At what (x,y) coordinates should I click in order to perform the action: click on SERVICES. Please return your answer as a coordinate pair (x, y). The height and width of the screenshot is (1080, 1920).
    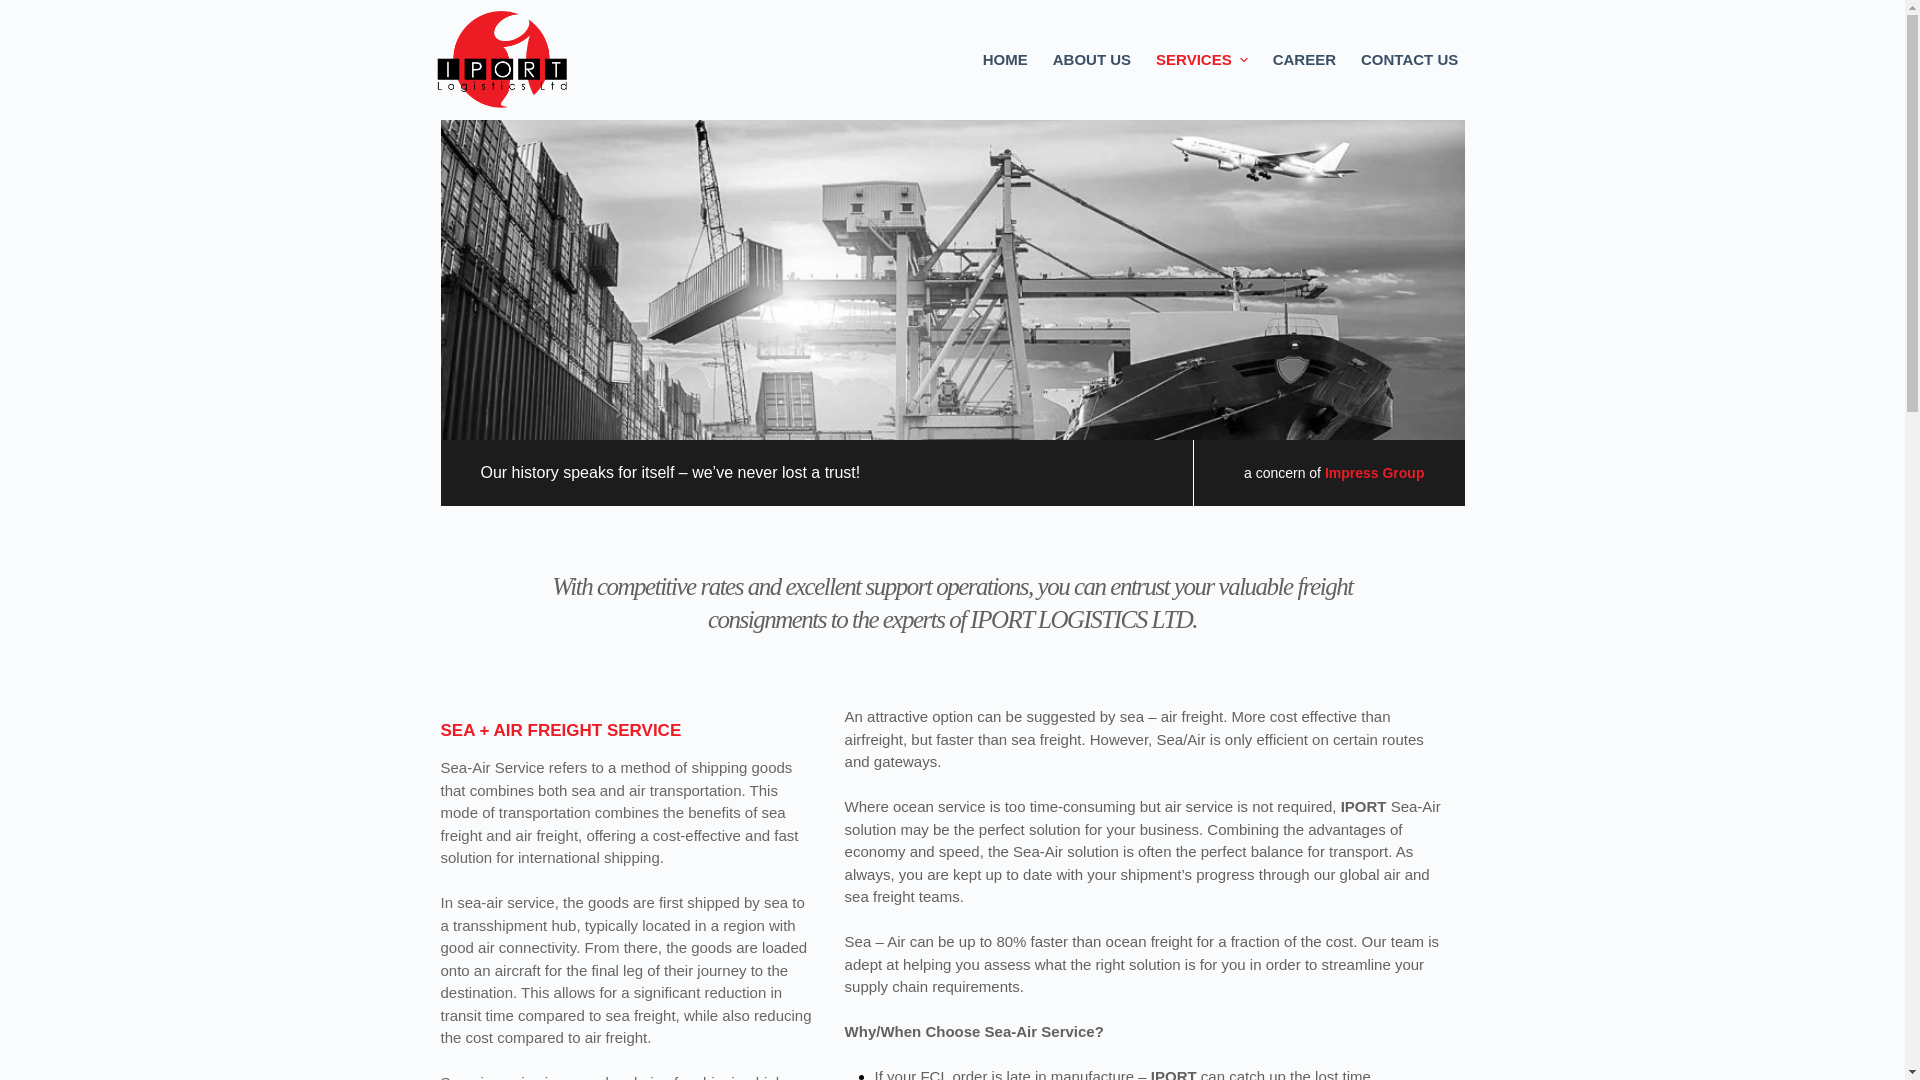
    Looking at the image, I should click on (1202, 60).